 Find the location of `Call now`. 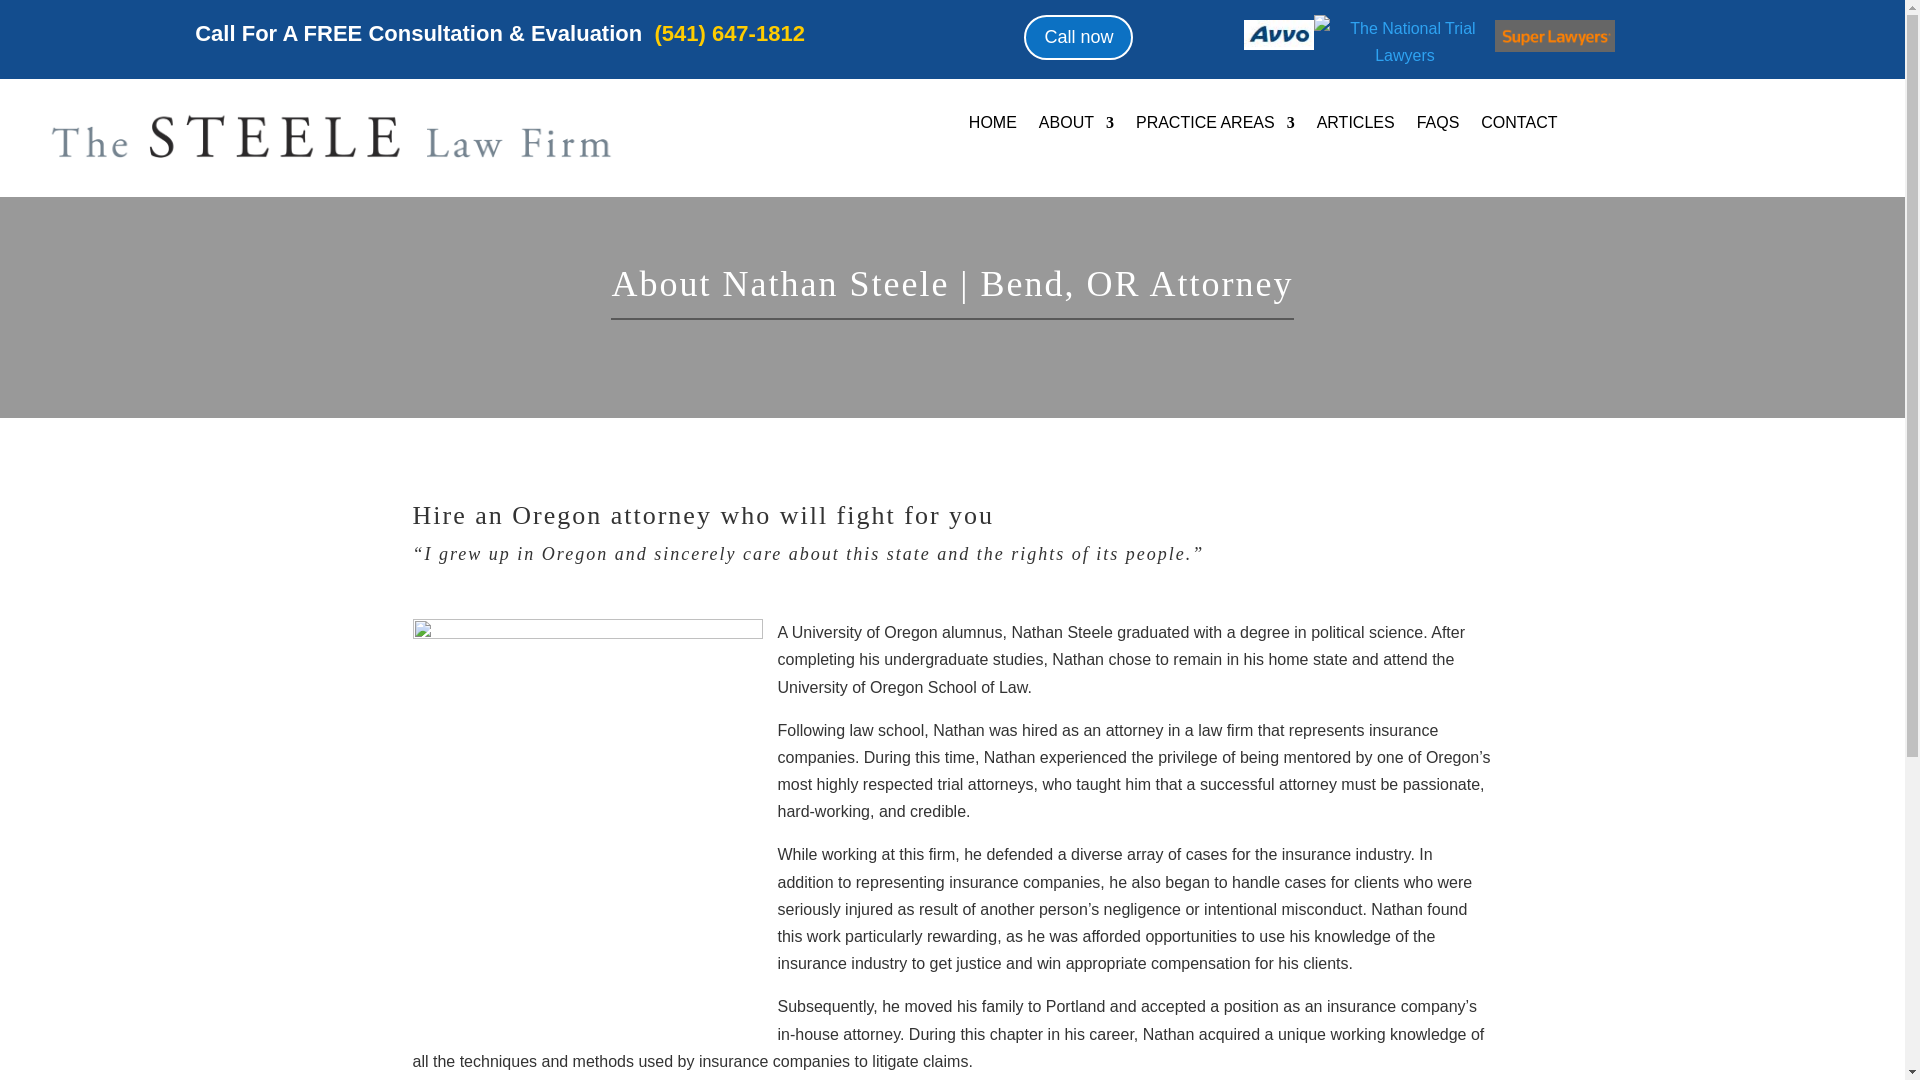

Call now is located at coordinates (1078, 38).